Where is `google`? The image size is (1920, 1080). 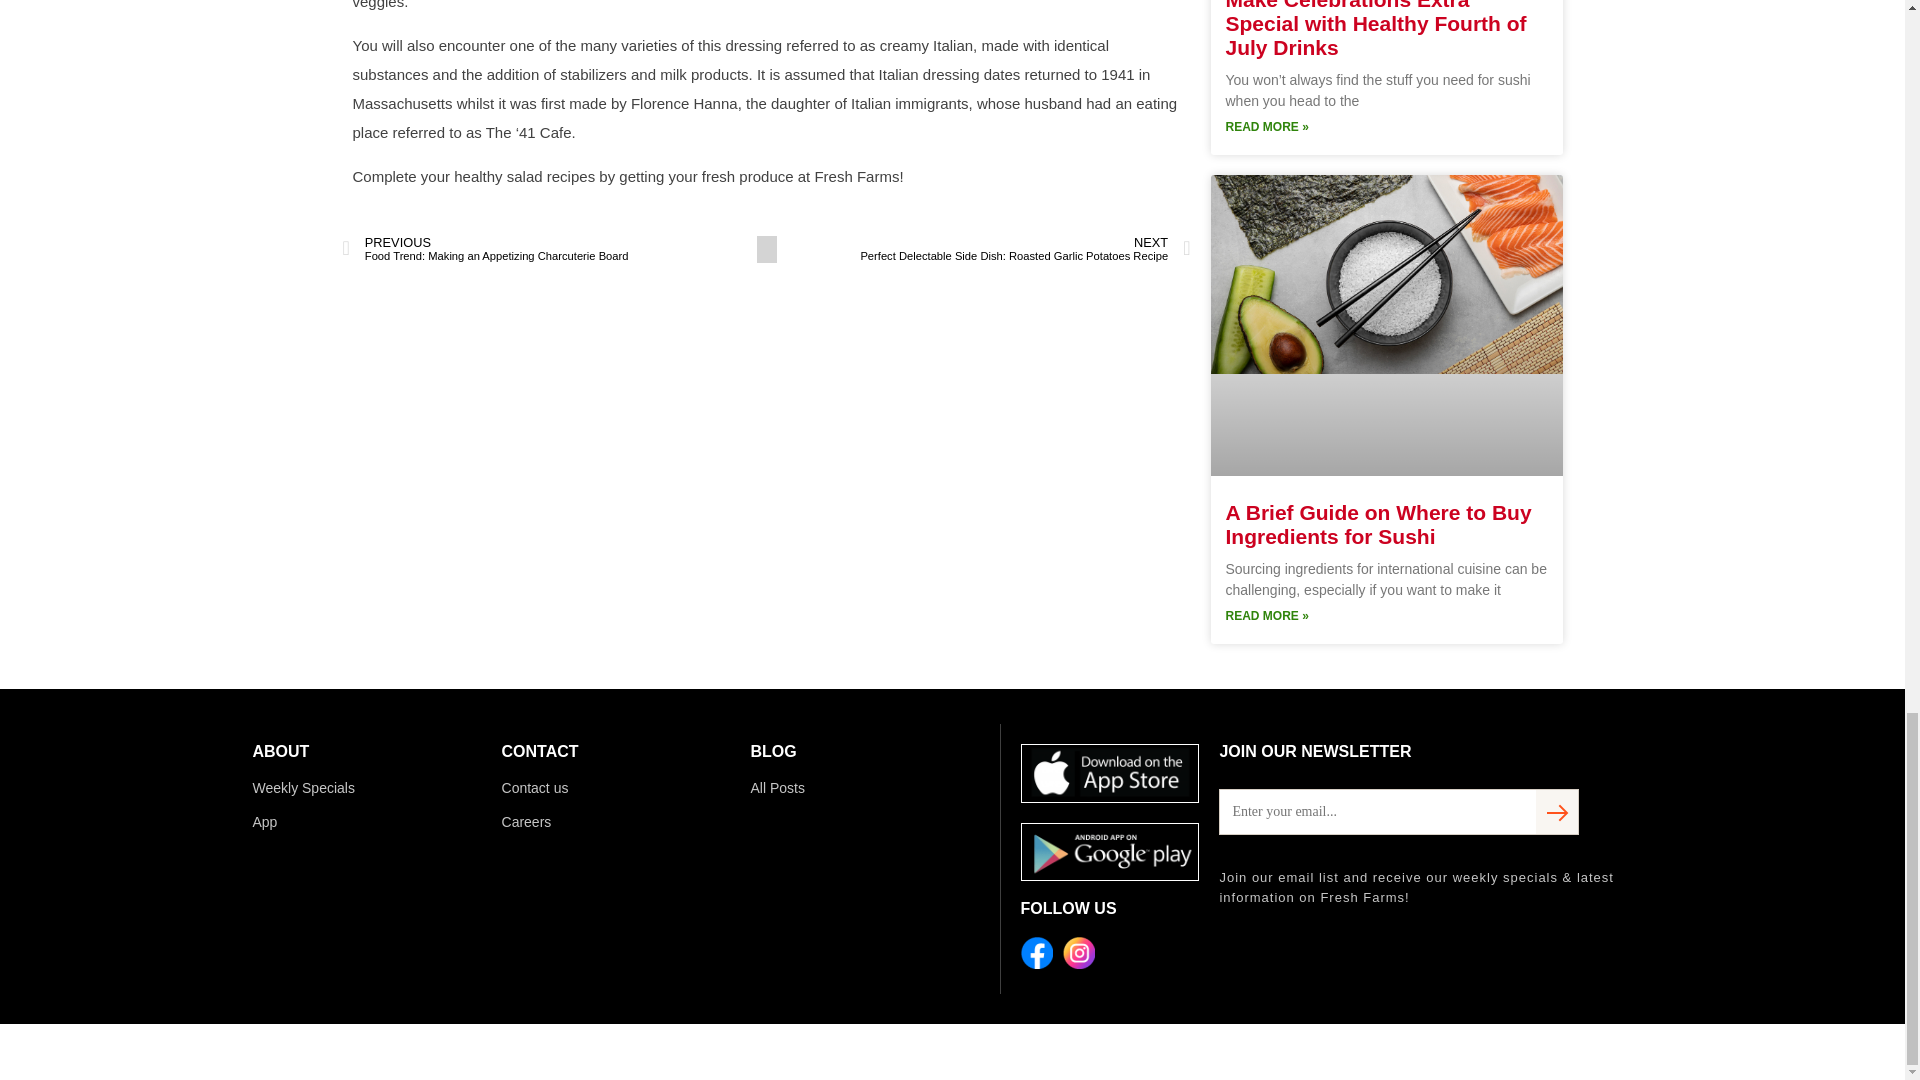 google is located at coordinates (1110, 852).